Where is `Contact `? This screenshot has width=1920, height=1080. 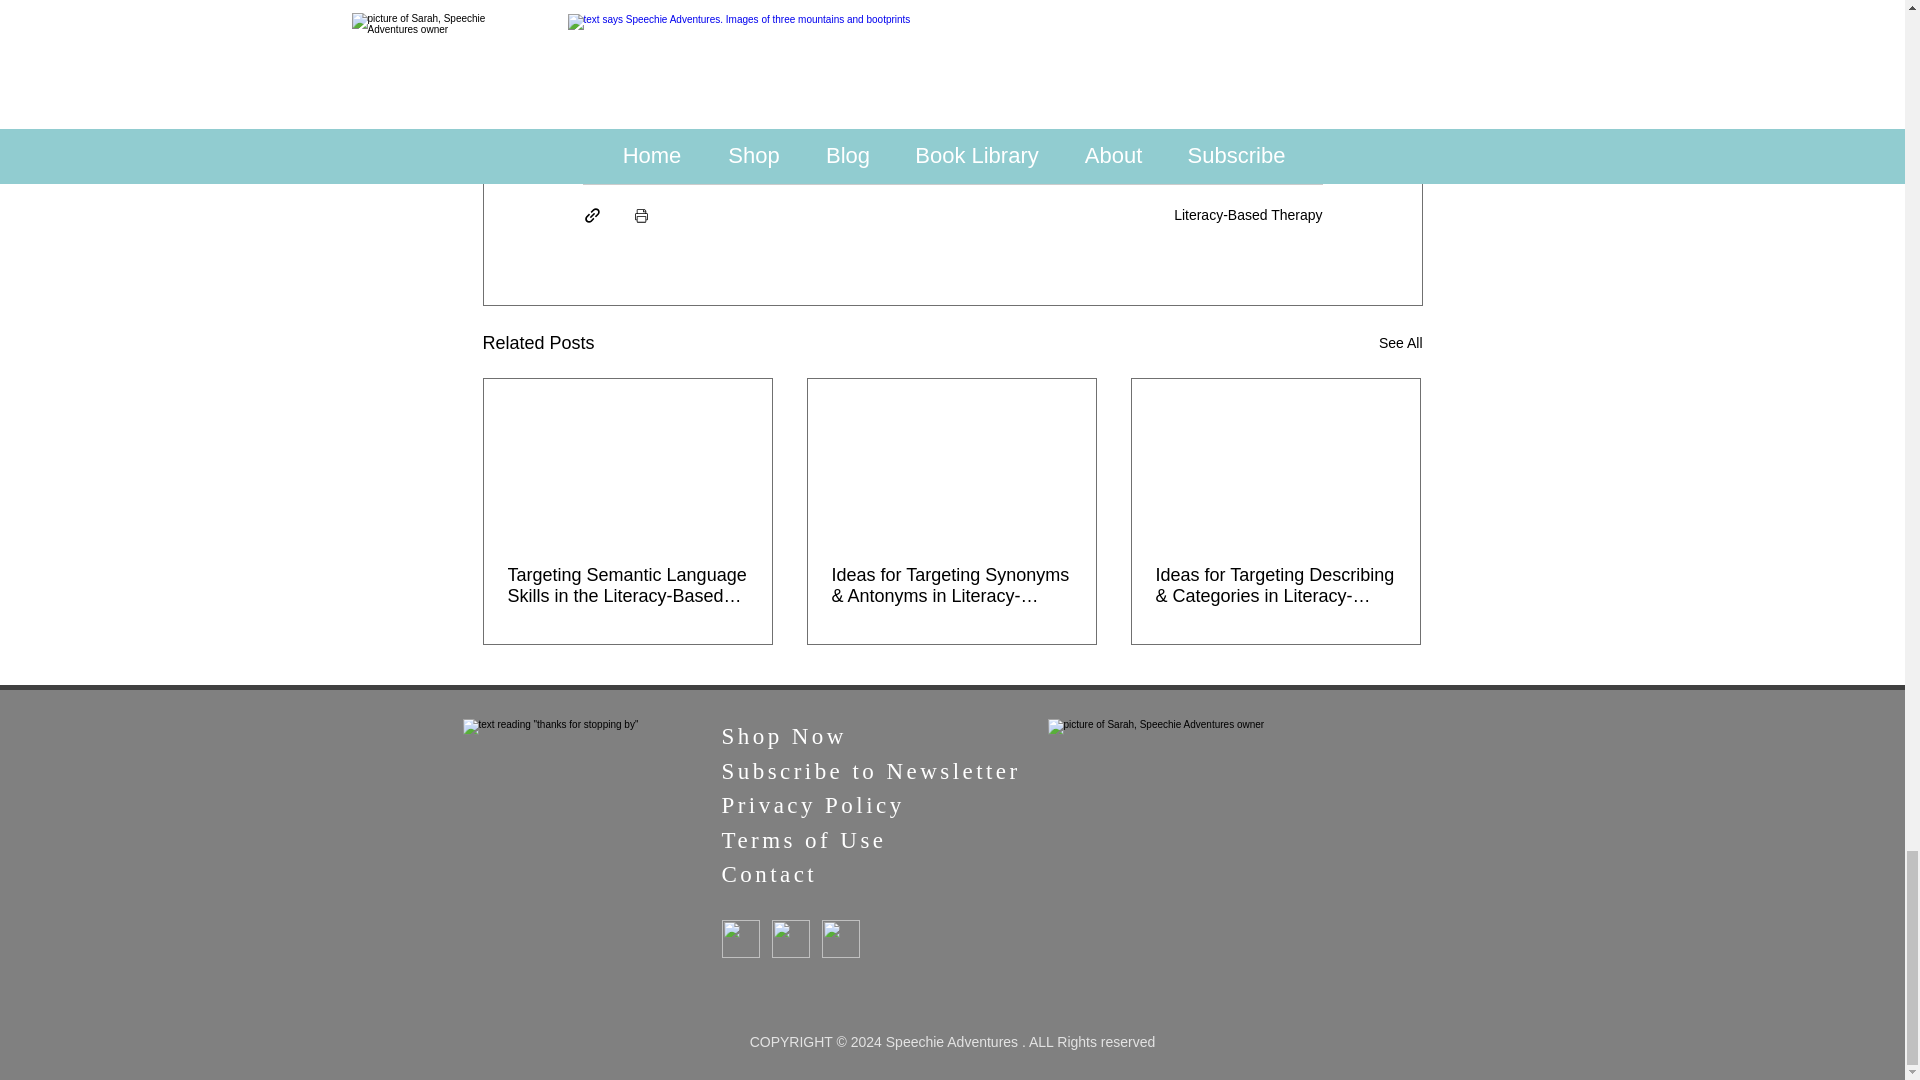
Contact  is located at coordinates (774, 874).